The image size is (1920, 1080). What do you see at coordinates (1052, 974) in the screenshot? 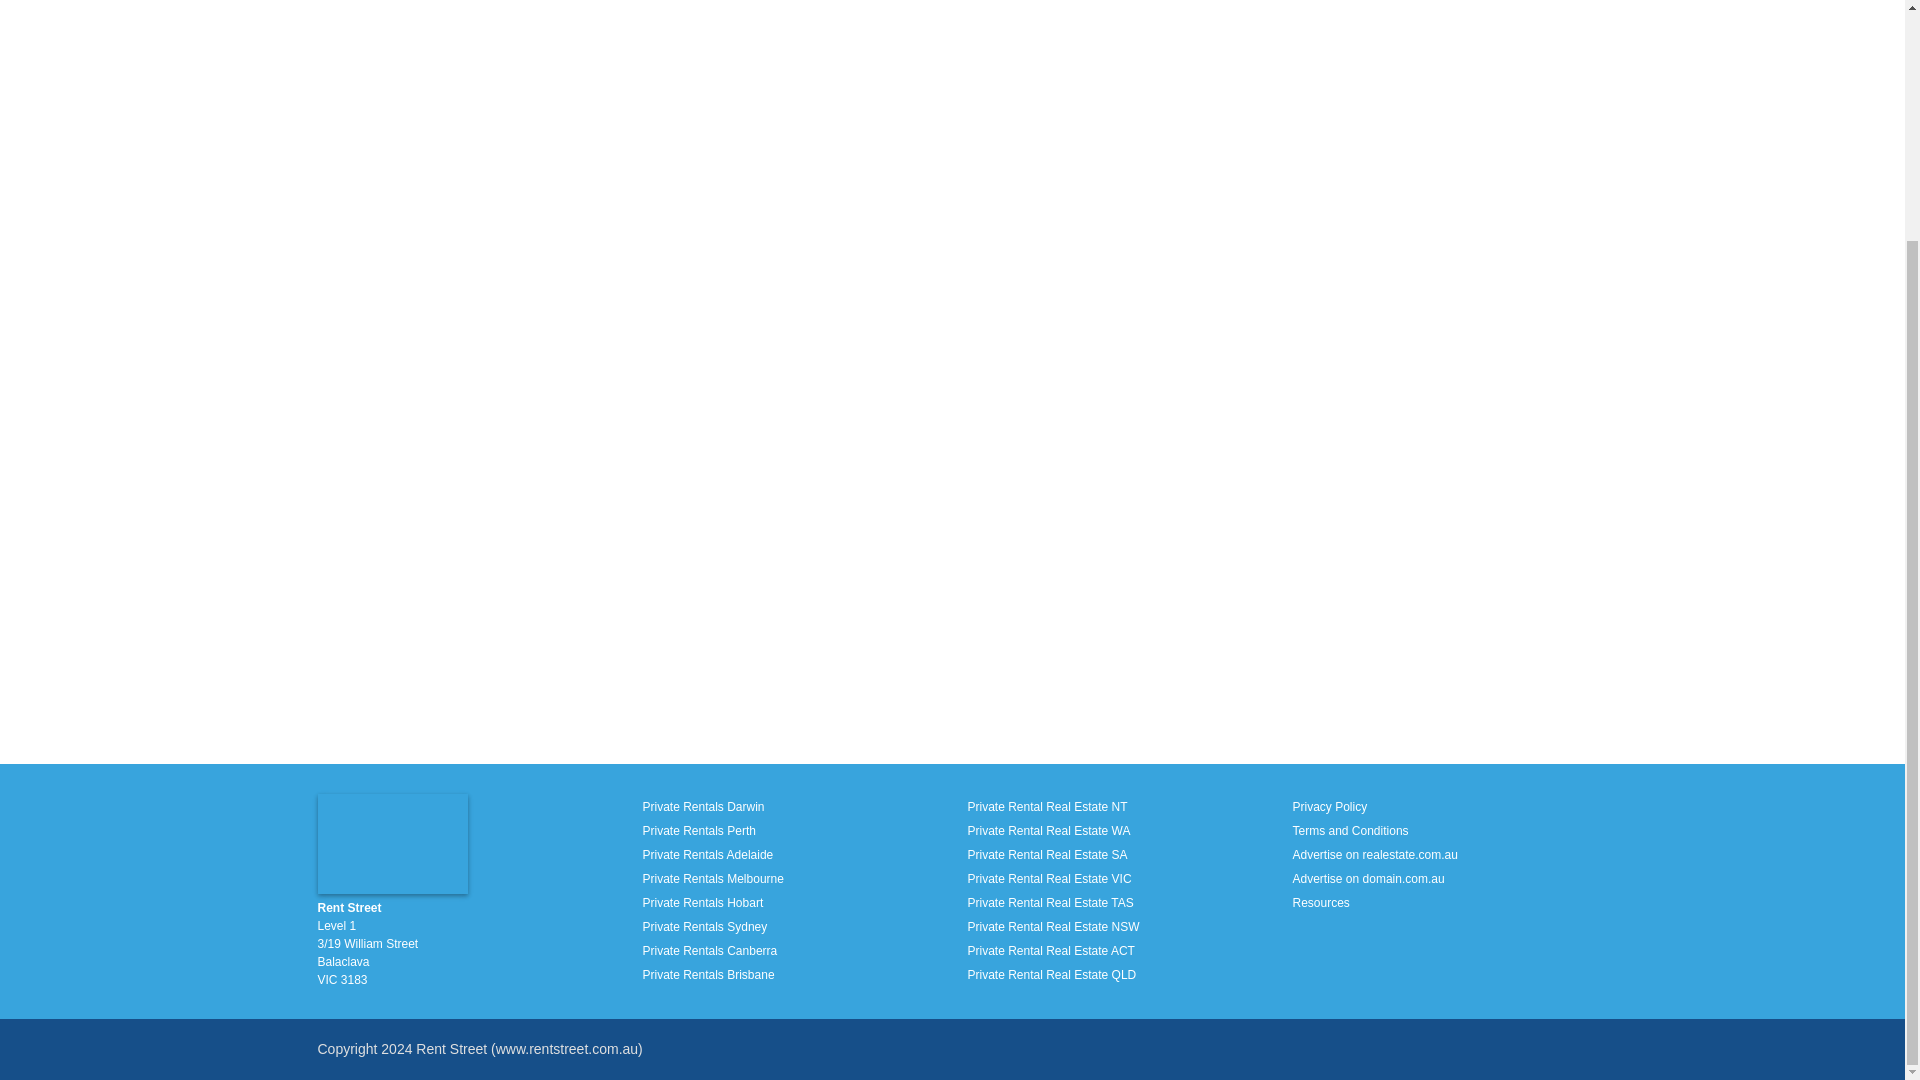
I see `Private Rental Real Estate QLD` at bounding box center [1052, 974].